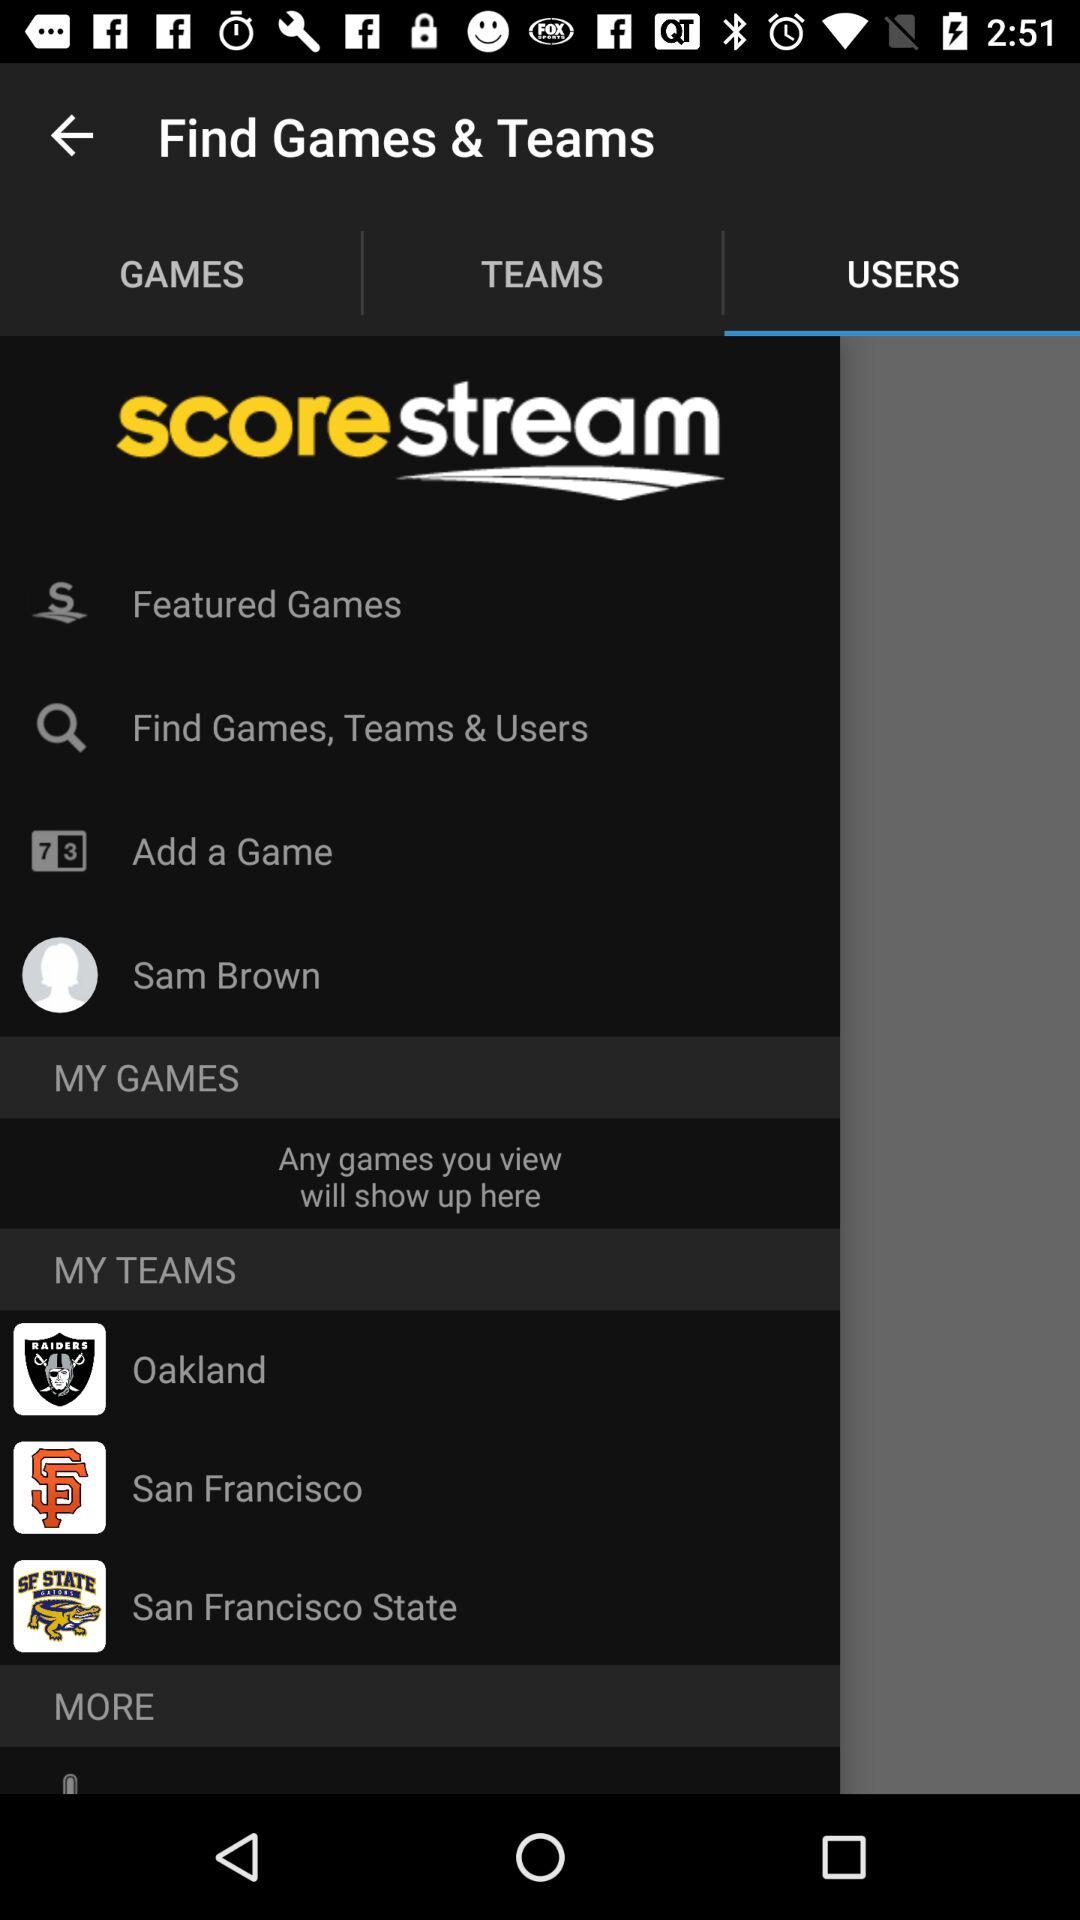  I want to click on go to teams next to games, so click(542, 272).